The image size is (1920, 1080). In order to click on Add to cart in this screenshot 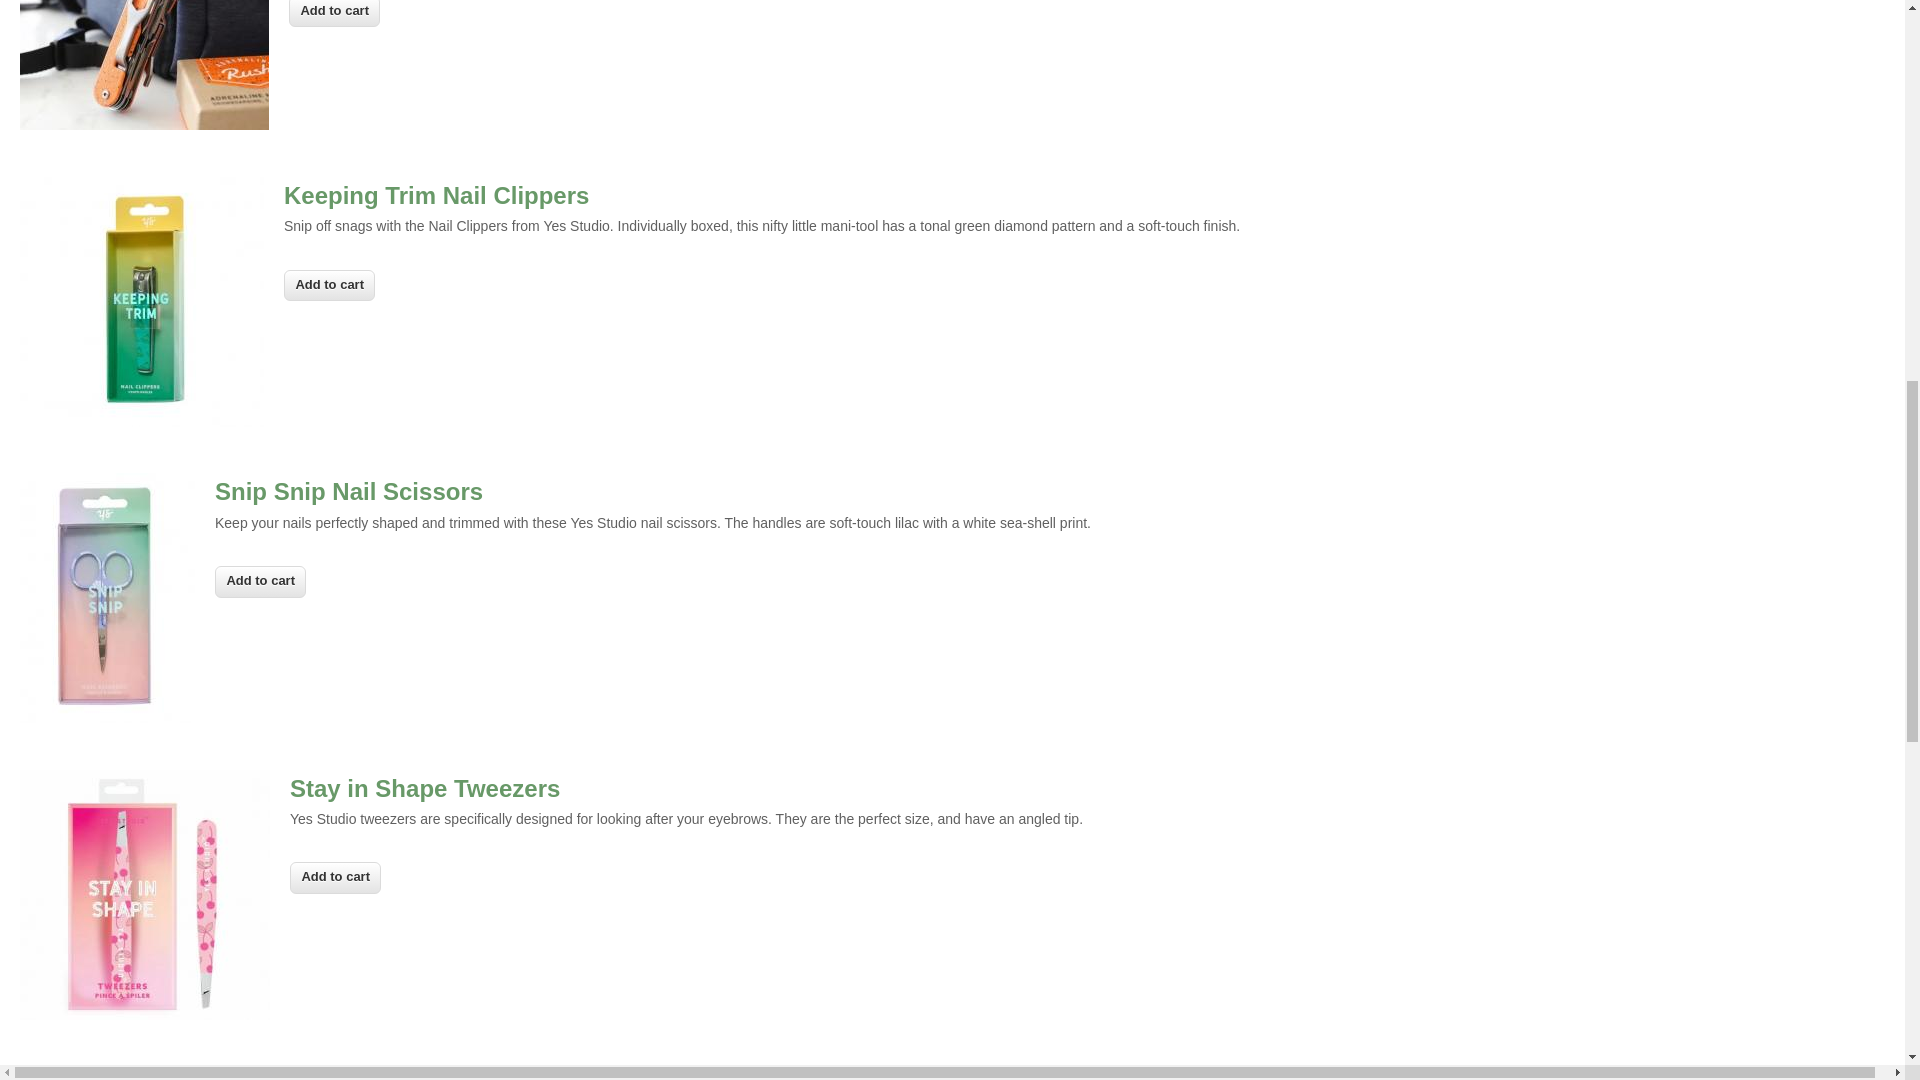, I will do `click(334, 878)`.